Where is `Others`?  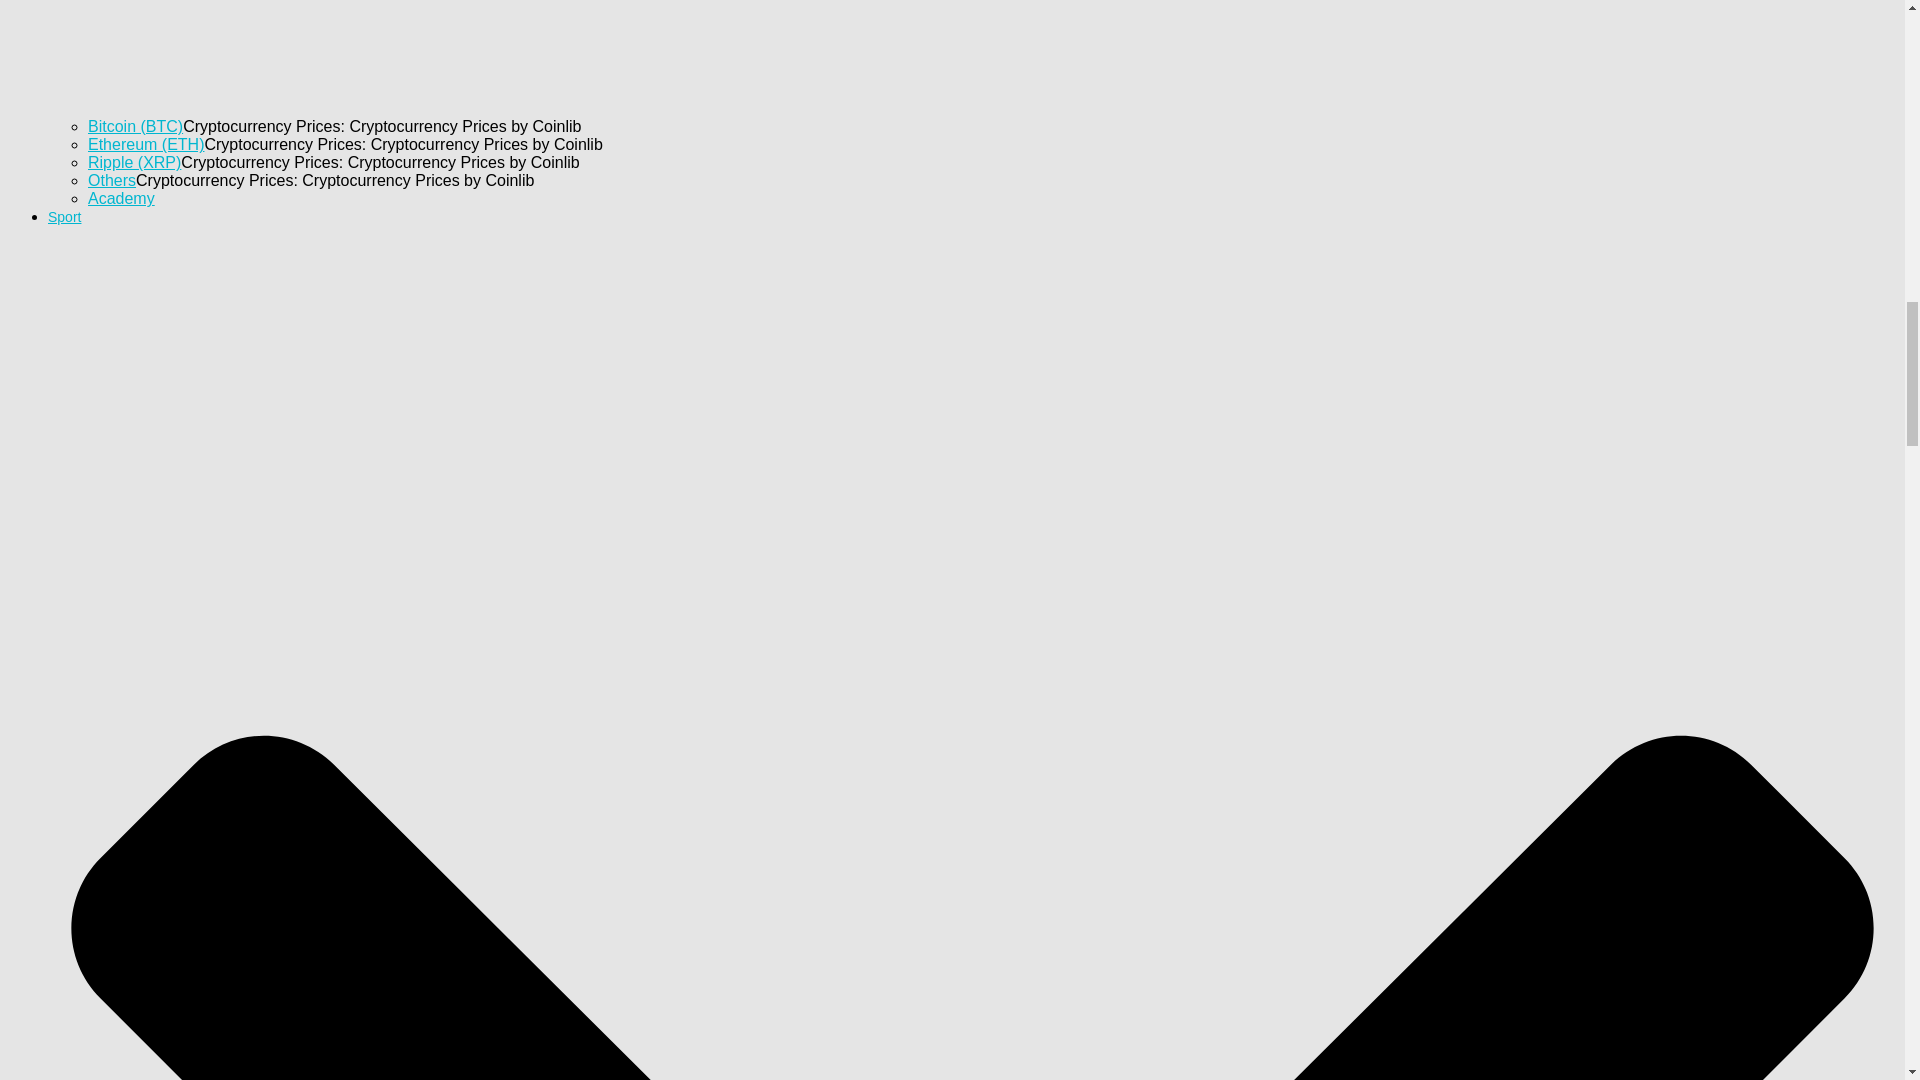 Others is located at coordinates (112, 180).